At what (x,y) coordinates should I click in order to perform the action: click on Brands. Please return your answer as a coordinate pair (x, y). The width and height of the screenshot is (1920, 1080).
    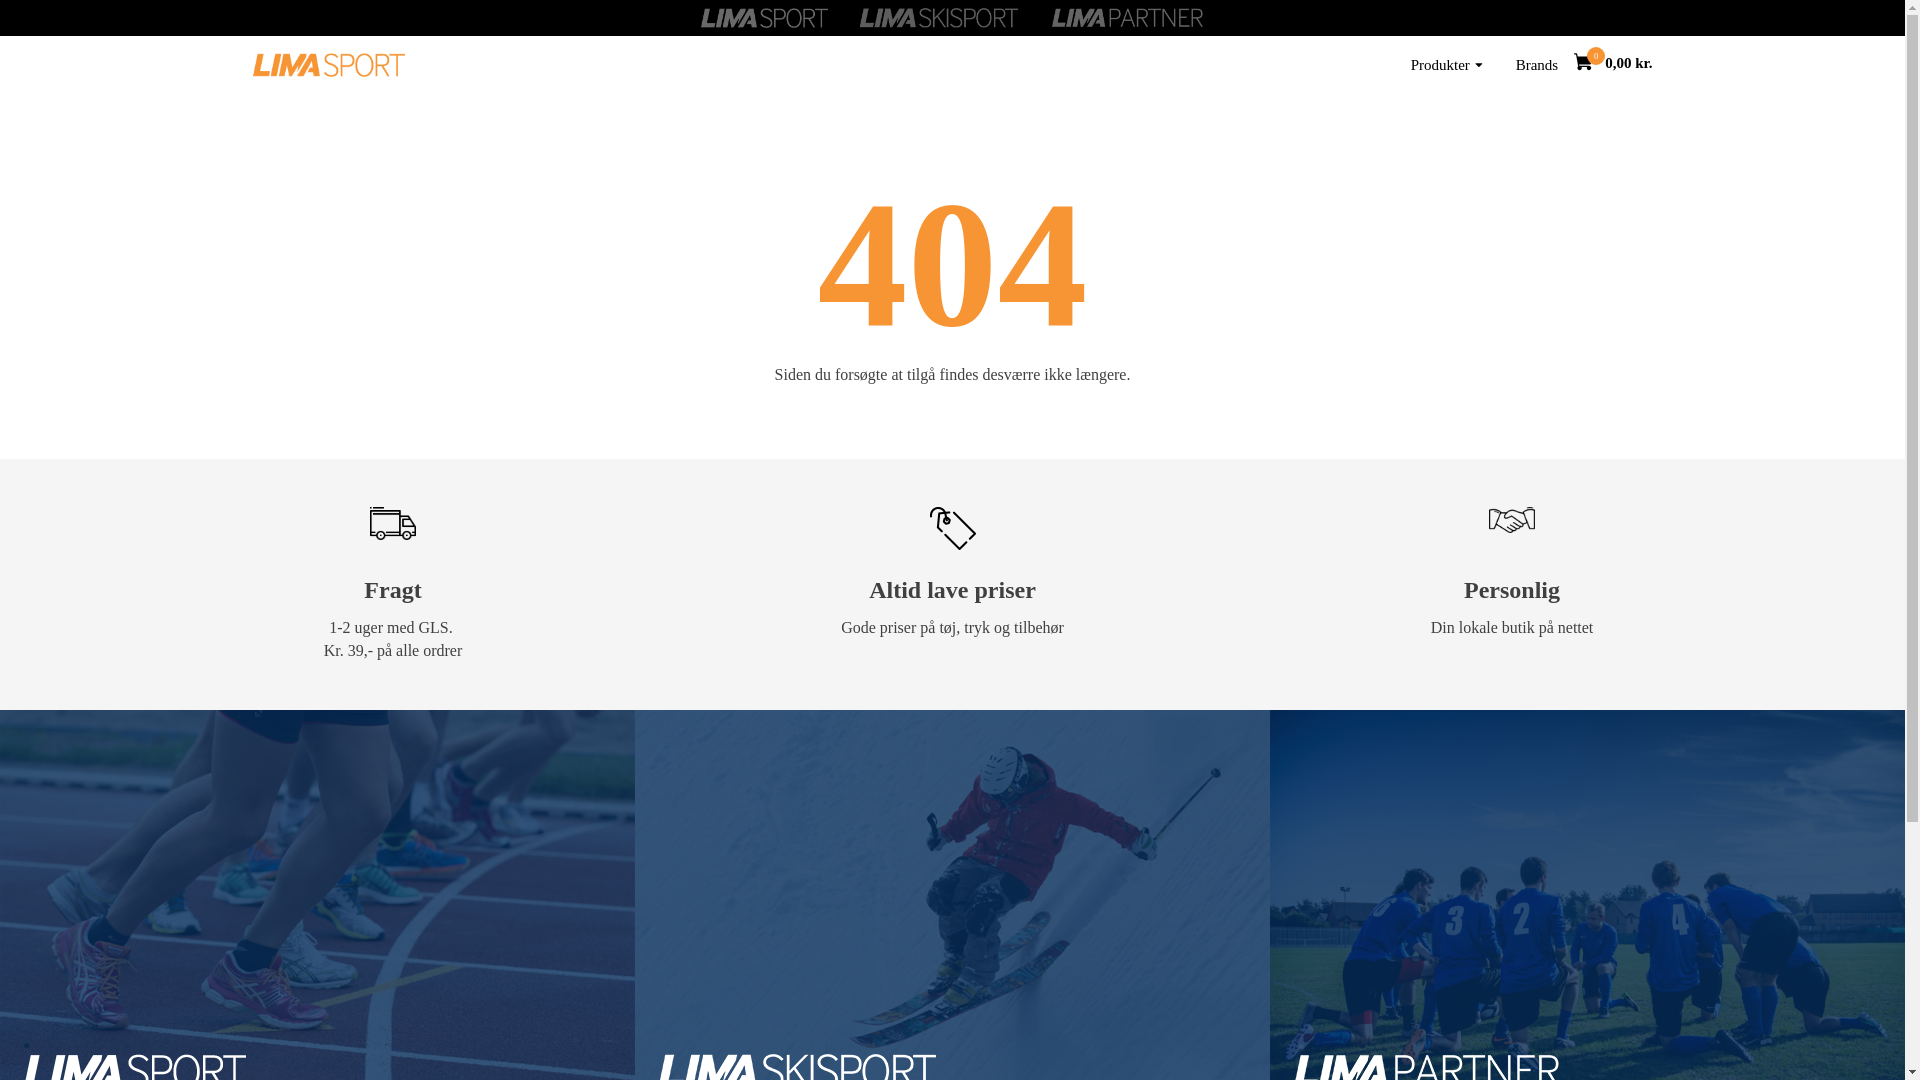
    Looking at the image, I should click on (1536, 65).